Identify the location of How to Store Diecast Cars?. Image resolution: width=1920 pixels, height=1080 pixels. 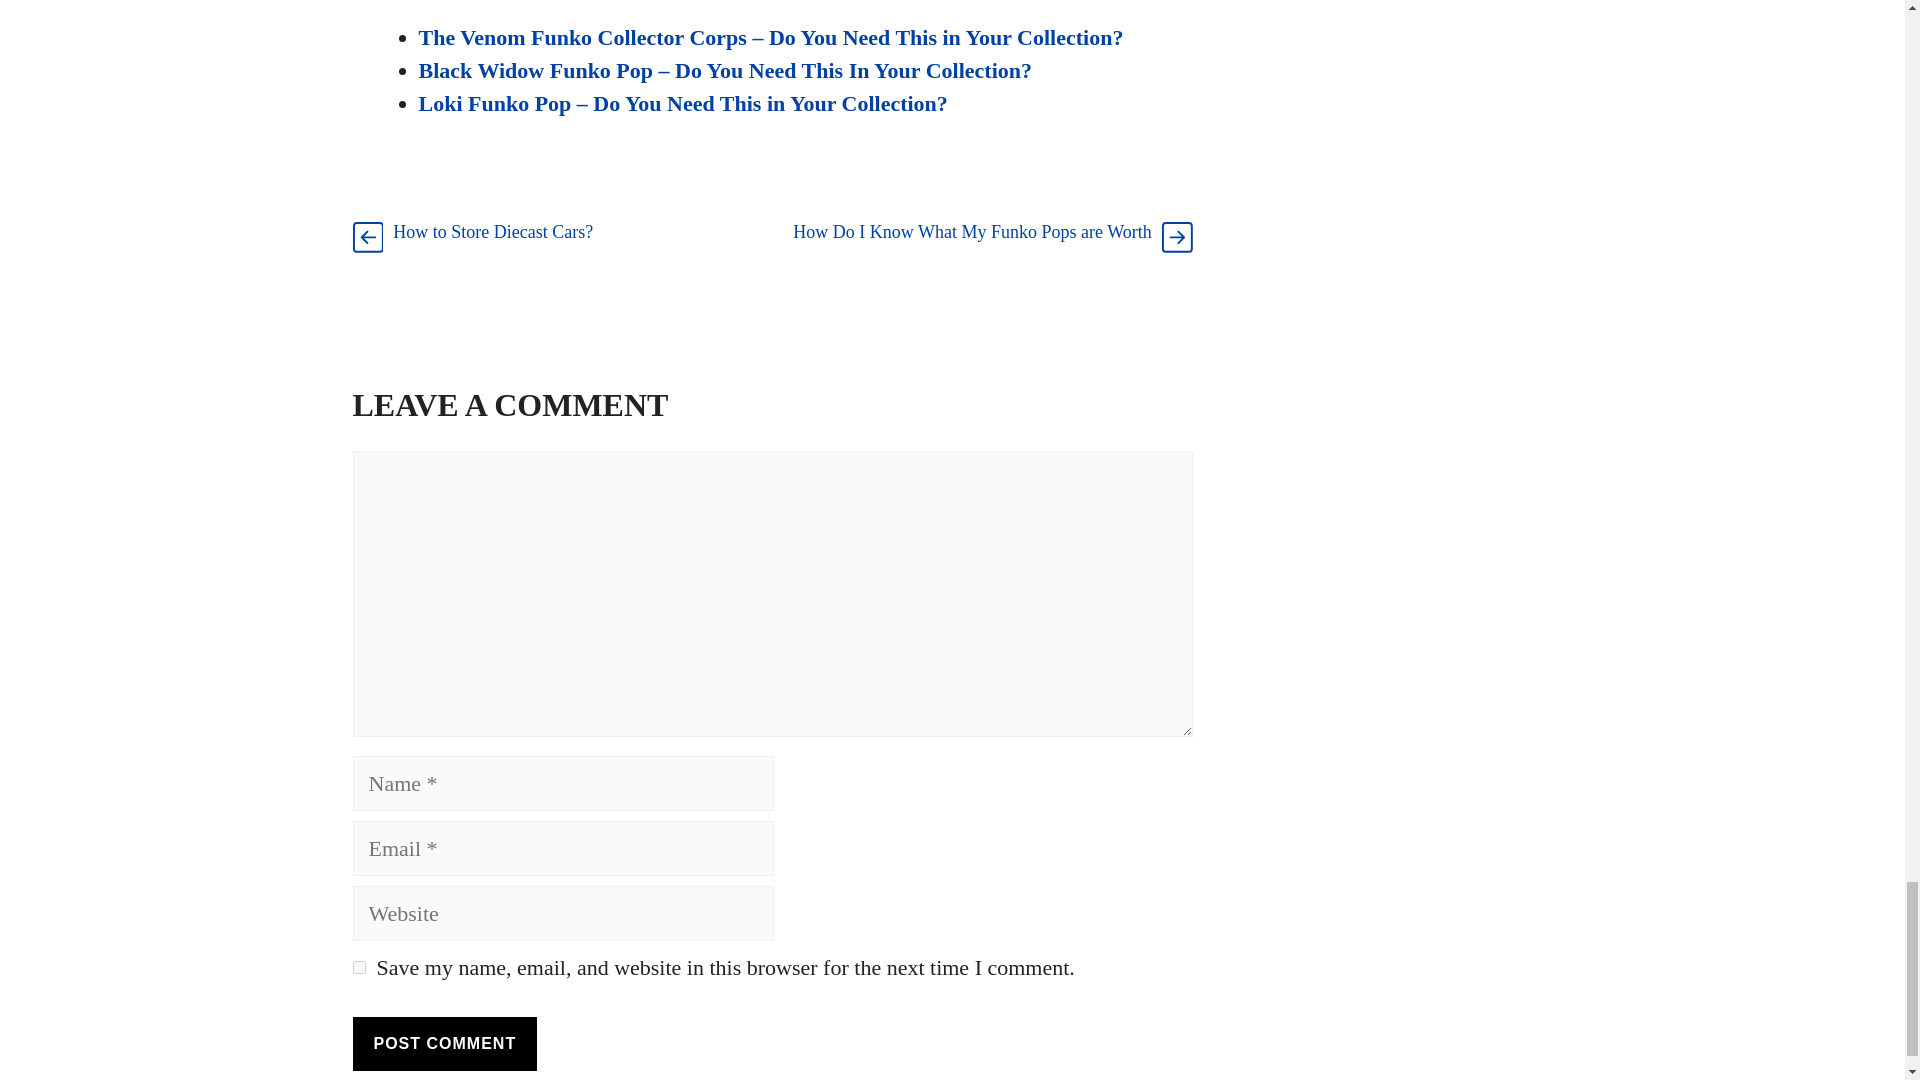
(493, 232).